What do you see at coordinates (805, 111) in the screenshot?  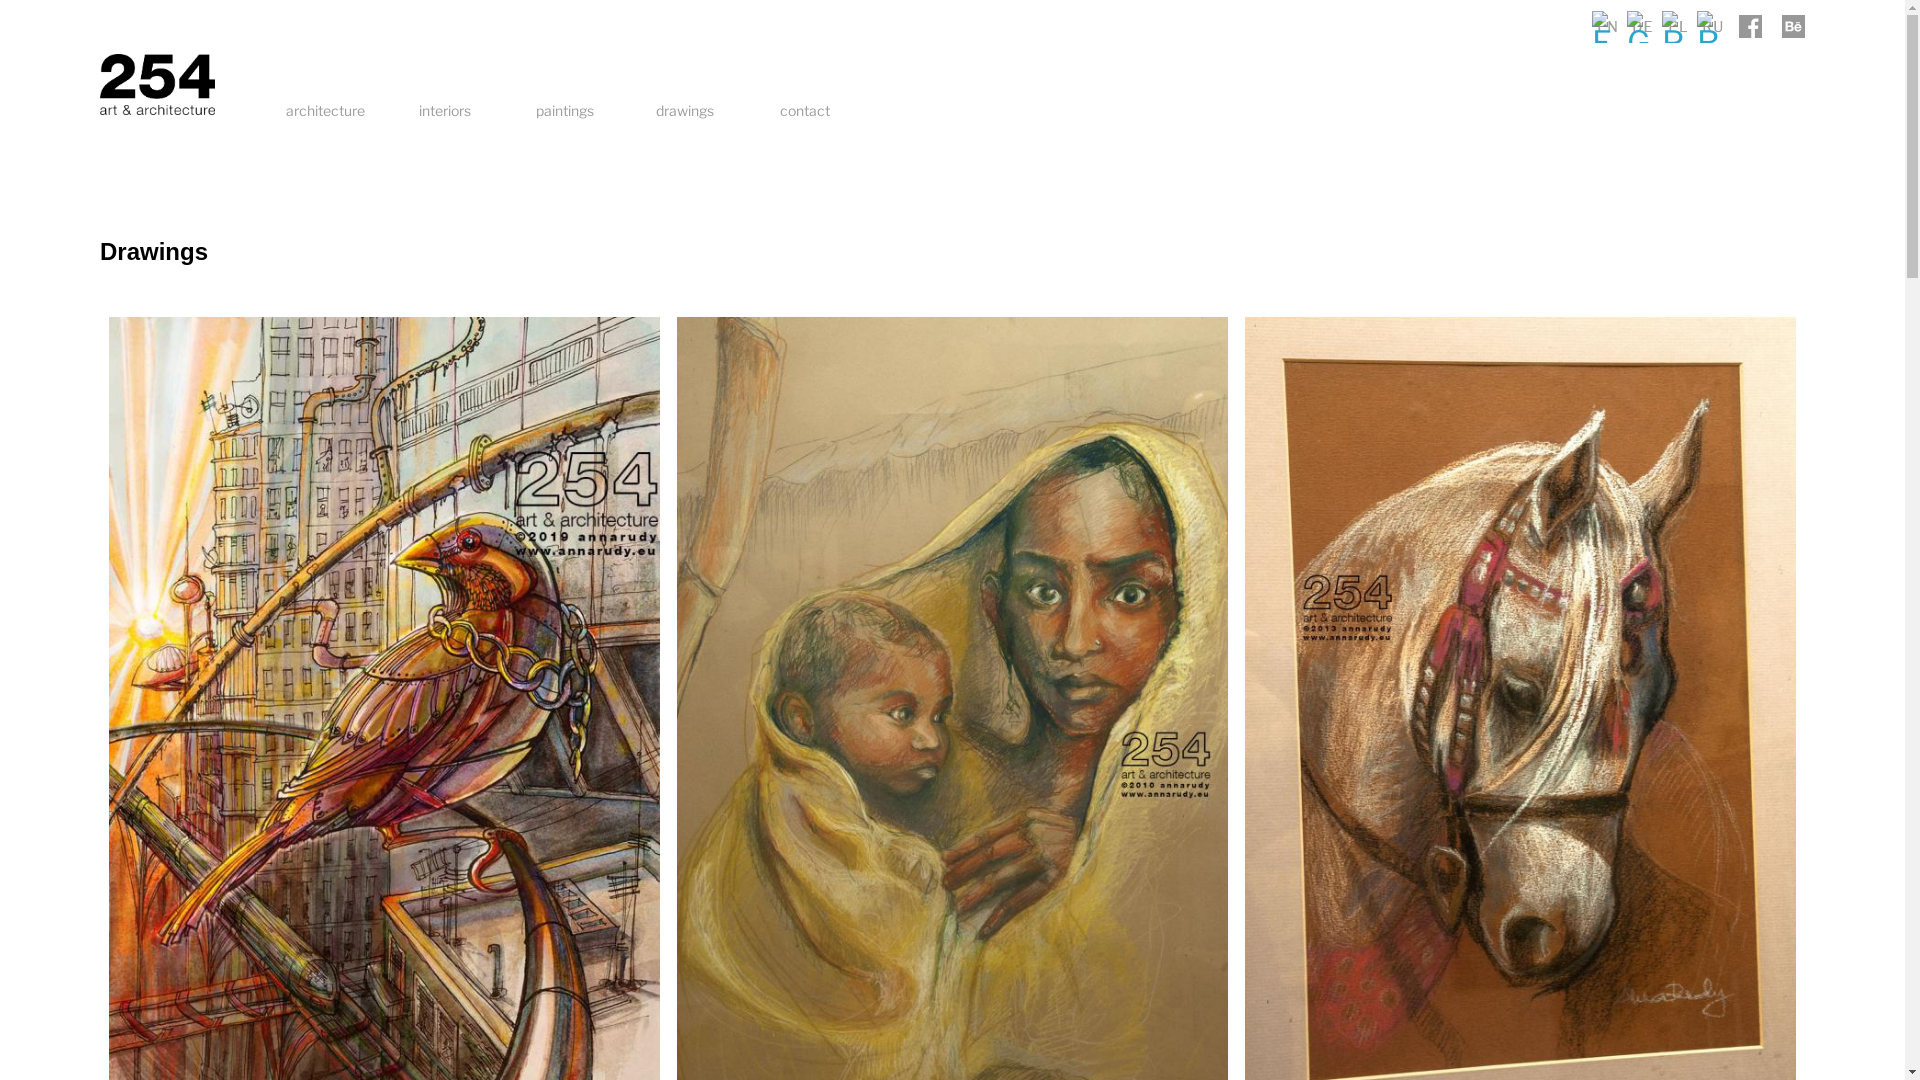 I see `contact` at bounding box center [805, 111].